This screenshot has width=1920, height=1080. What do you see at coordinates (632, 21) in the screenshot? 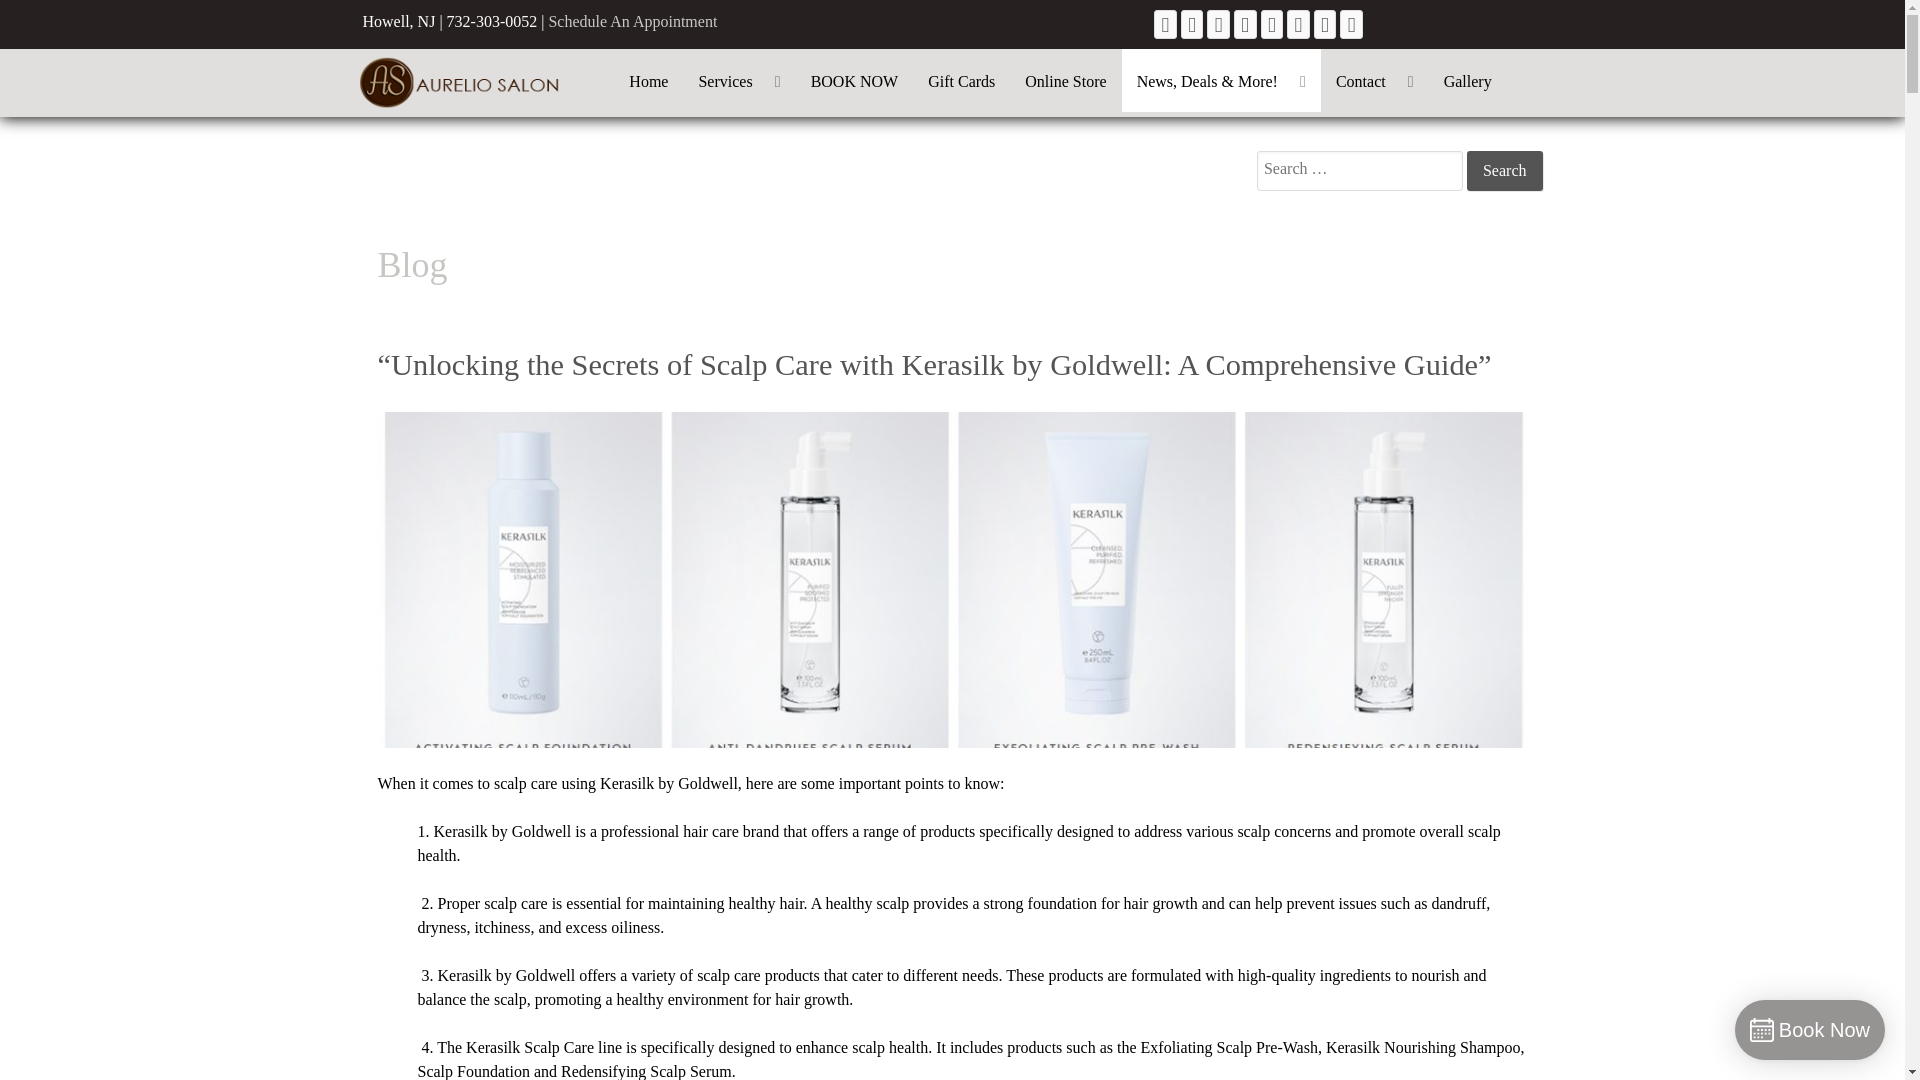
I see `Schedule An Appointment` at bounding box center [632, 21].